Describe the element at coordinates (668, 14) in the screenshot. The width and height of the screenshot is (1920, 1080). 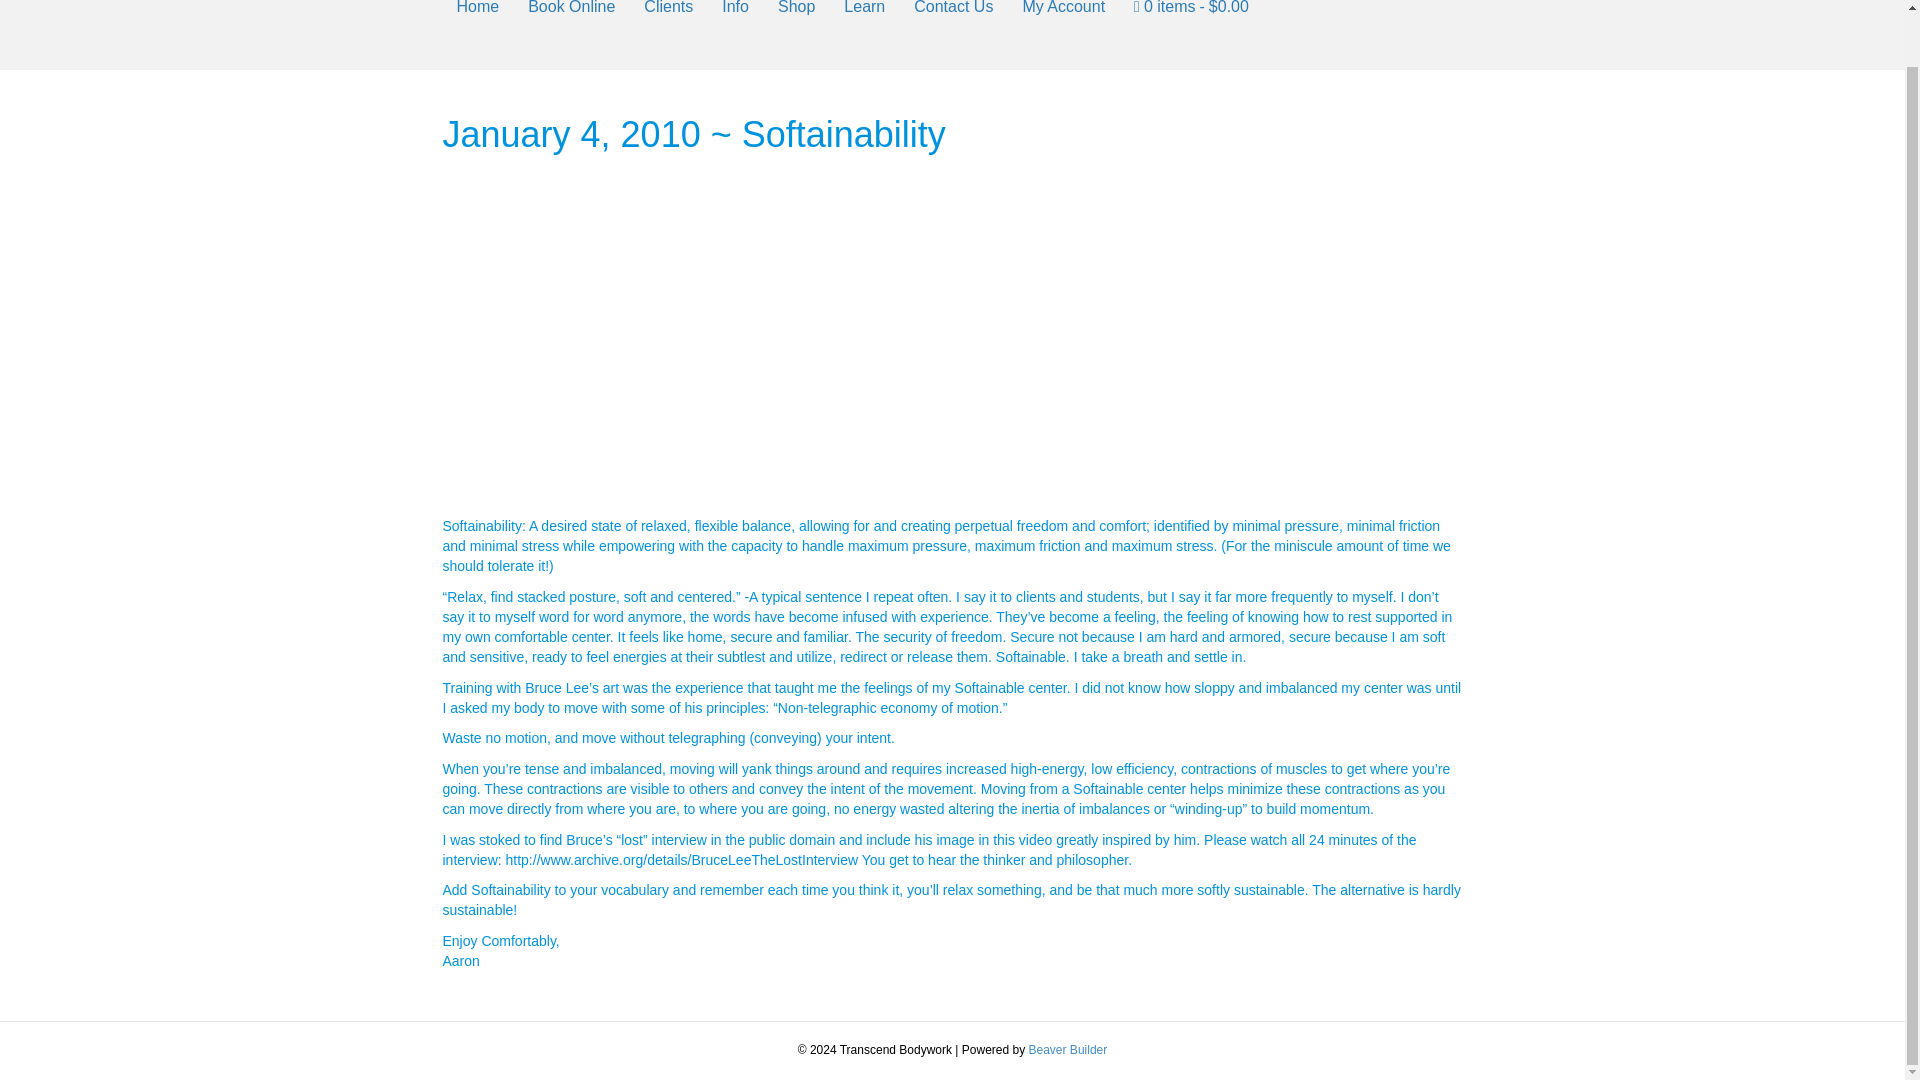
I see `Clients` at that location.